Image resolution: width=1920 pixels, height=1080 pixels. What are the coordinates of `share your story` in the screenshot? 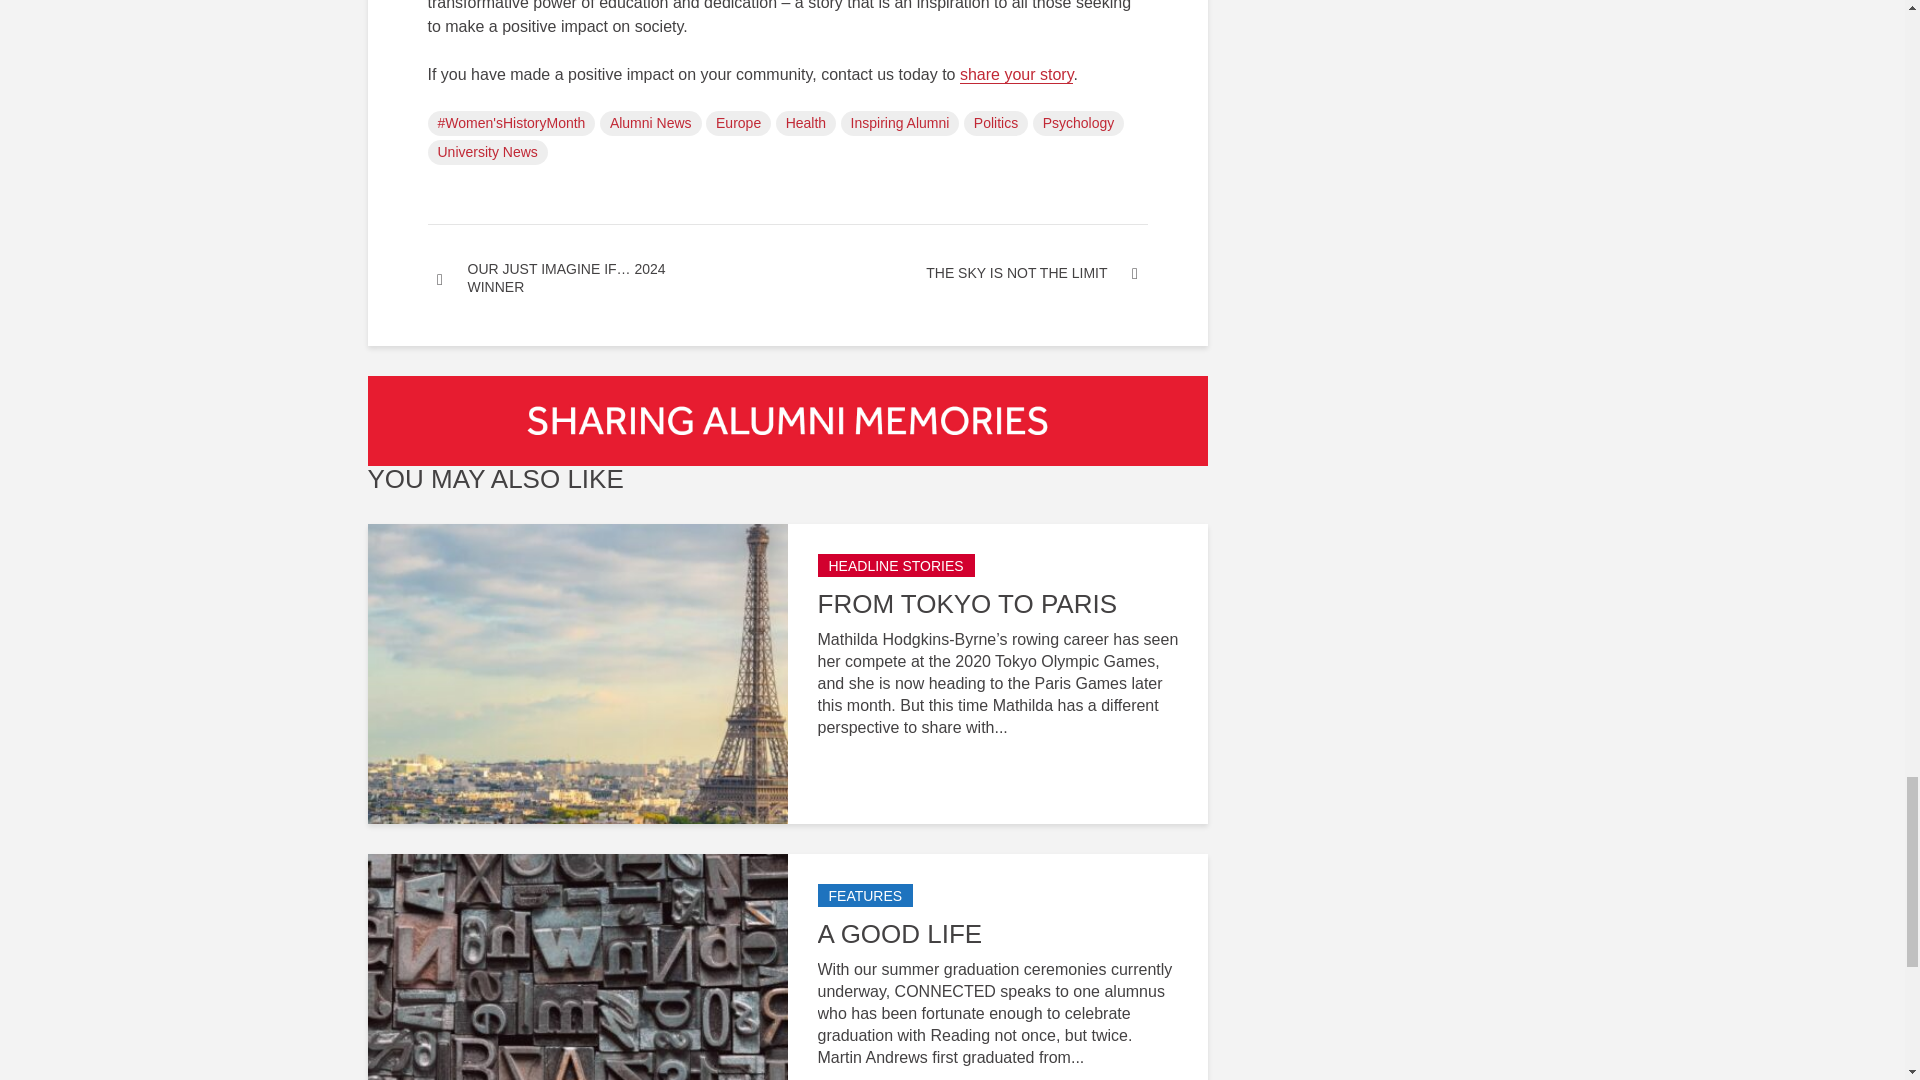 It's located at (1016, 74).